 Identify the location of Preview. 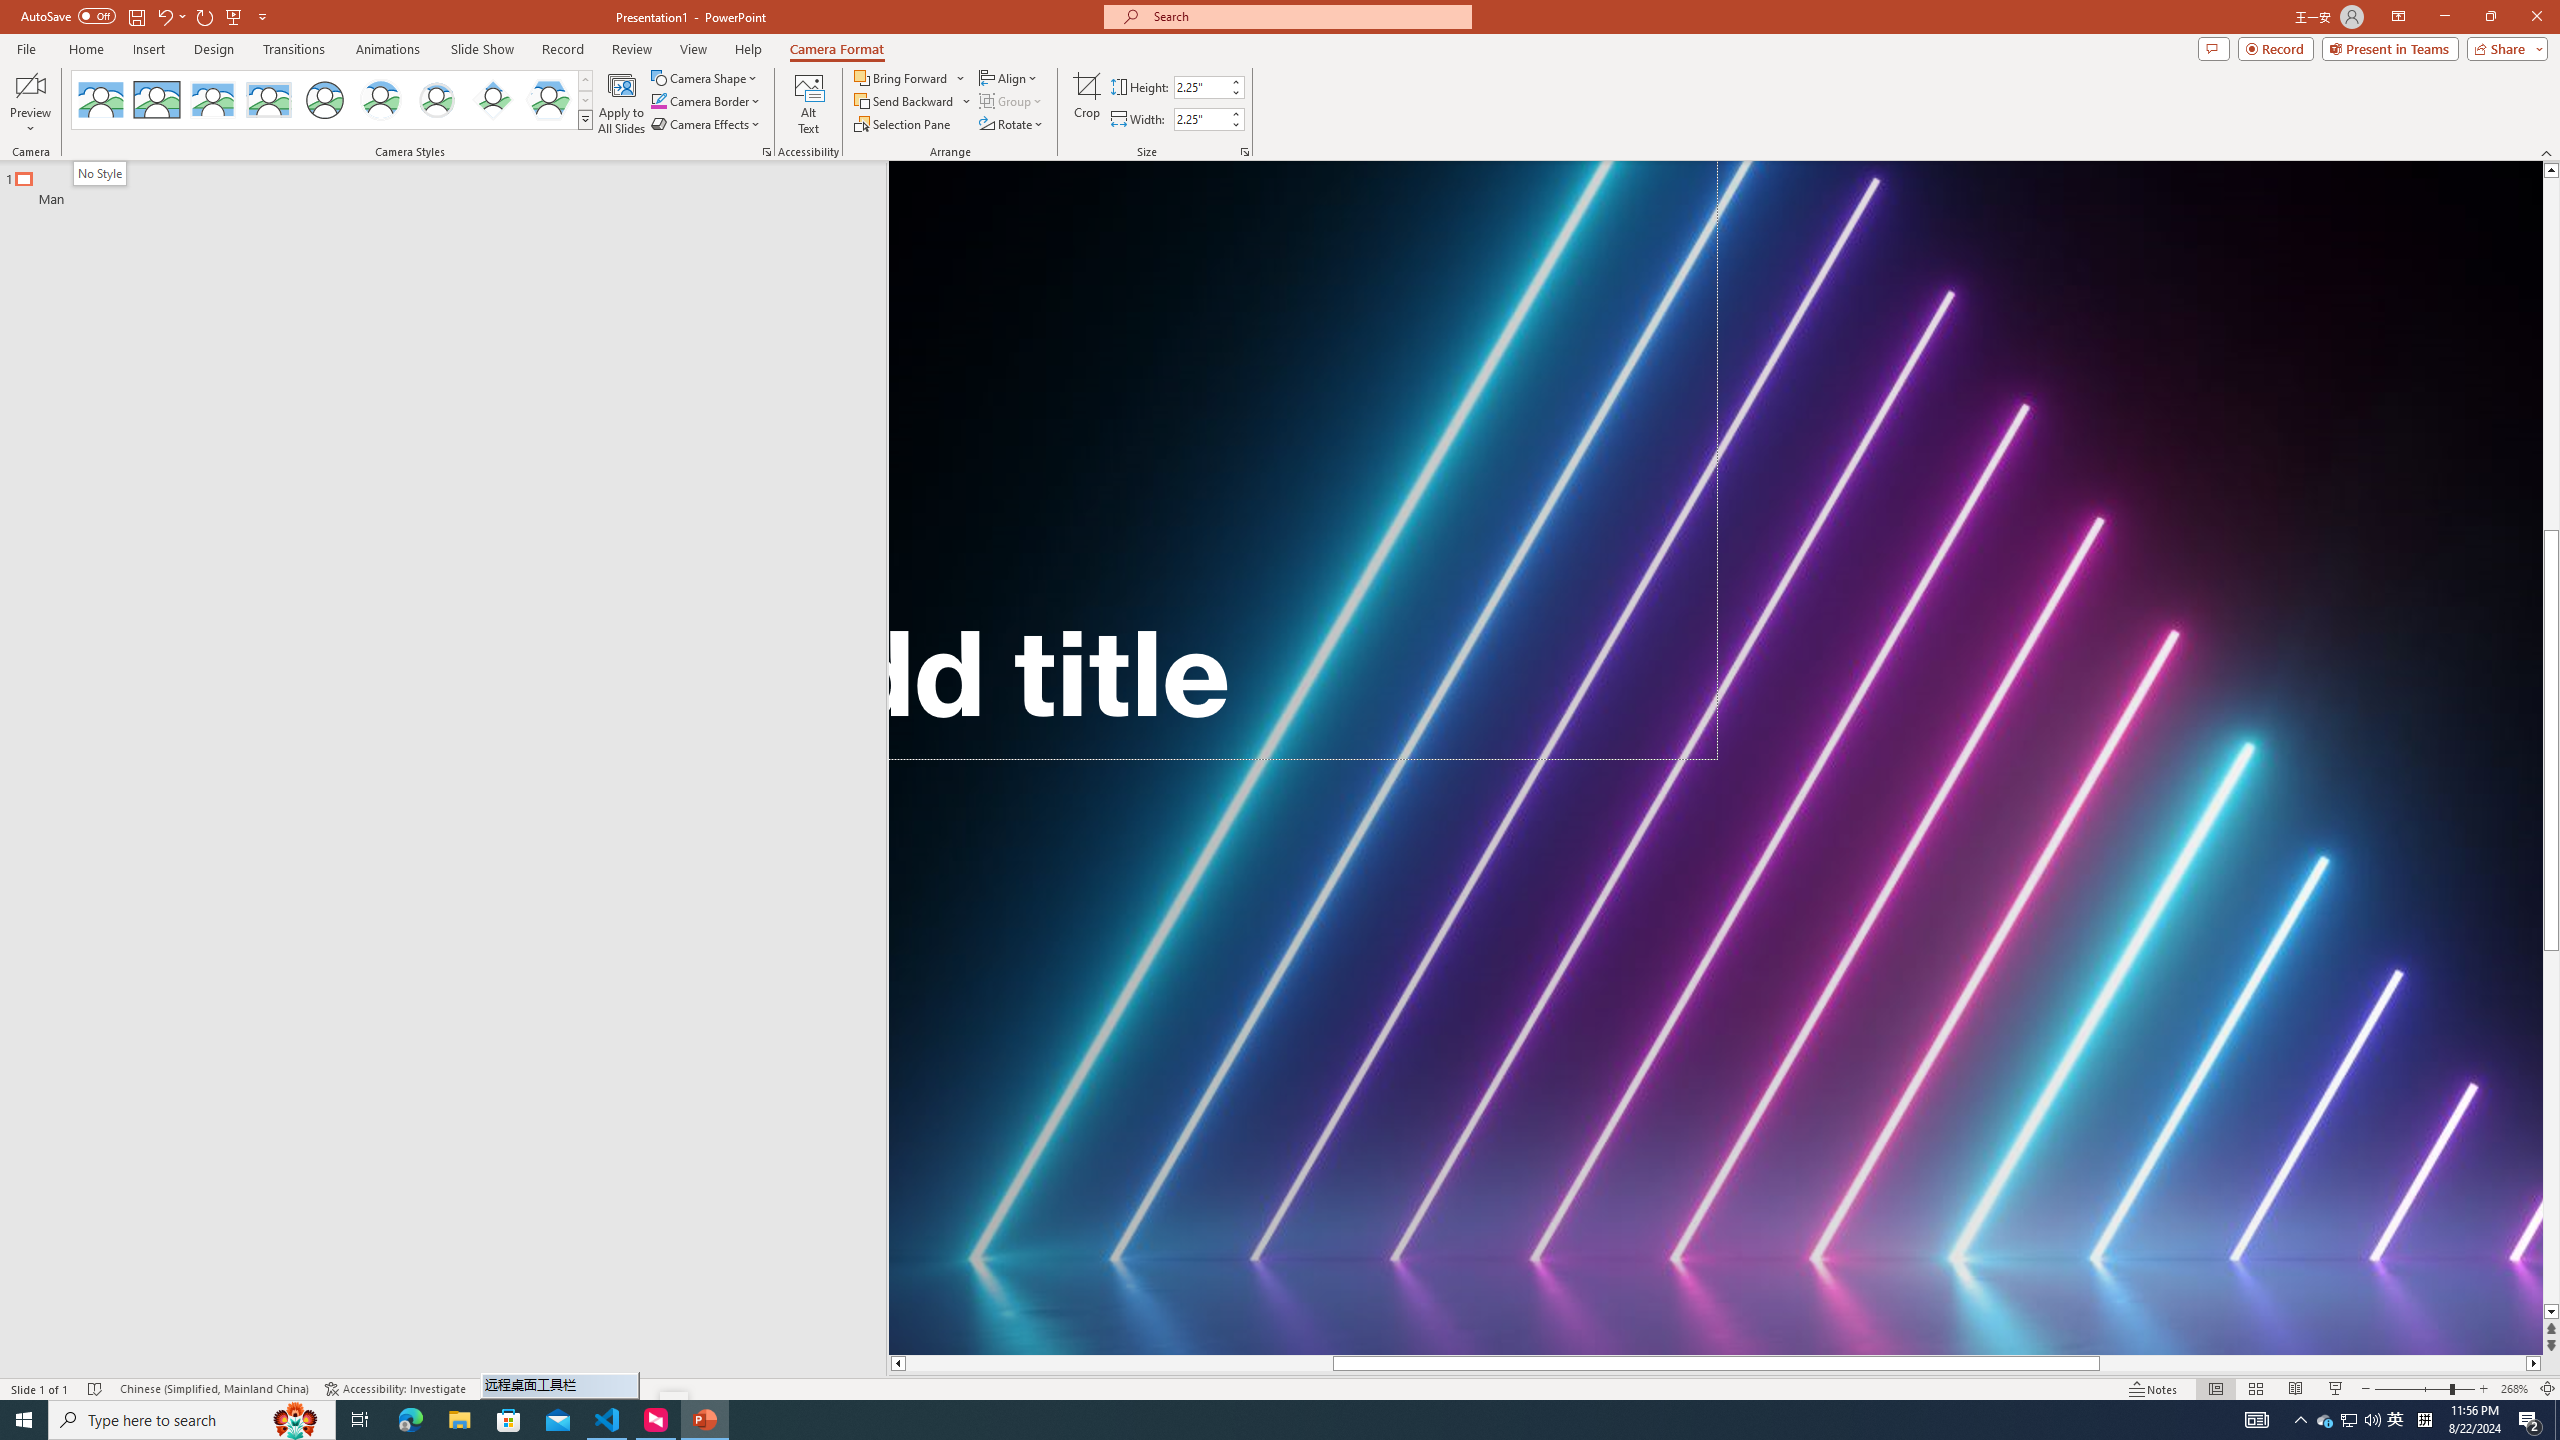
(30, 103).